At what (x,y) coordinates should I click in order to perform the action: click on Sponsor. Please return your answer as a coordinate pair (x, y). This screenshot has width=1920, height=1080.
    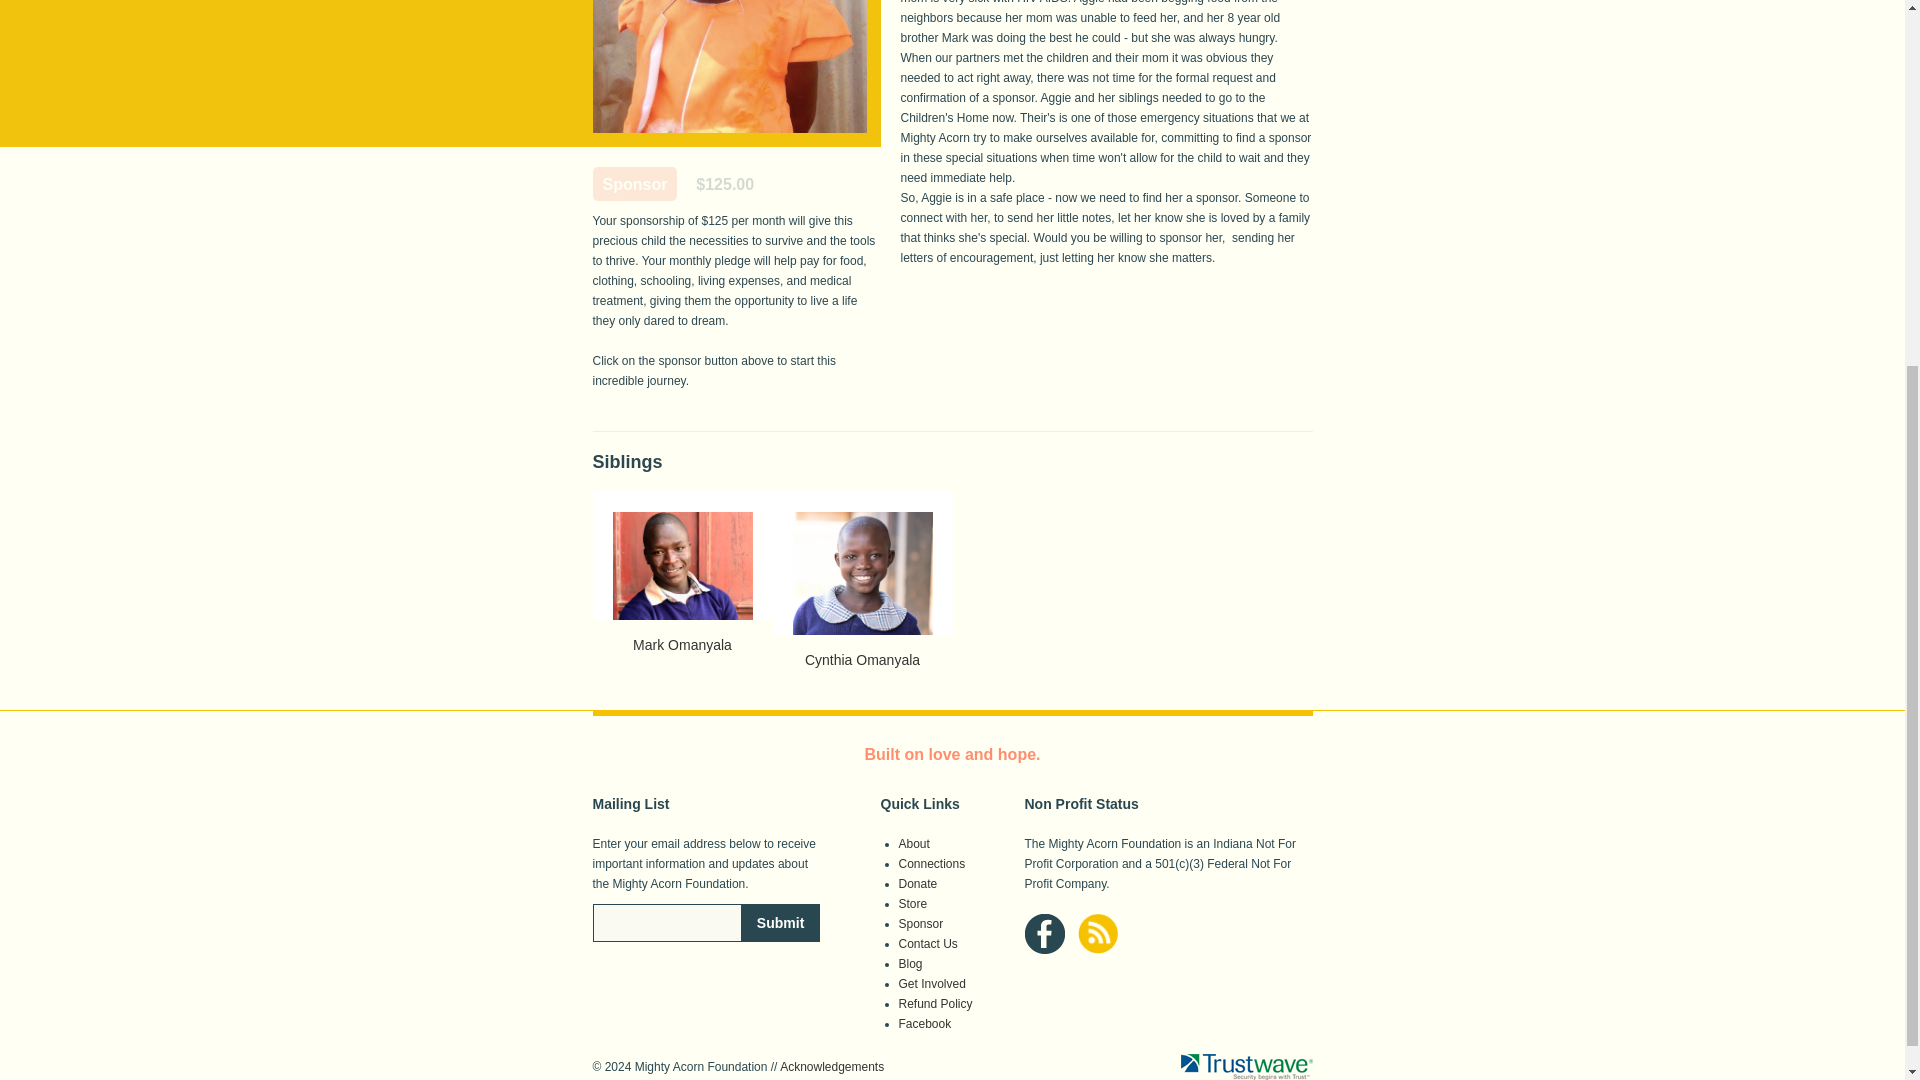
    Looking at the image, I should click on (920, 923).